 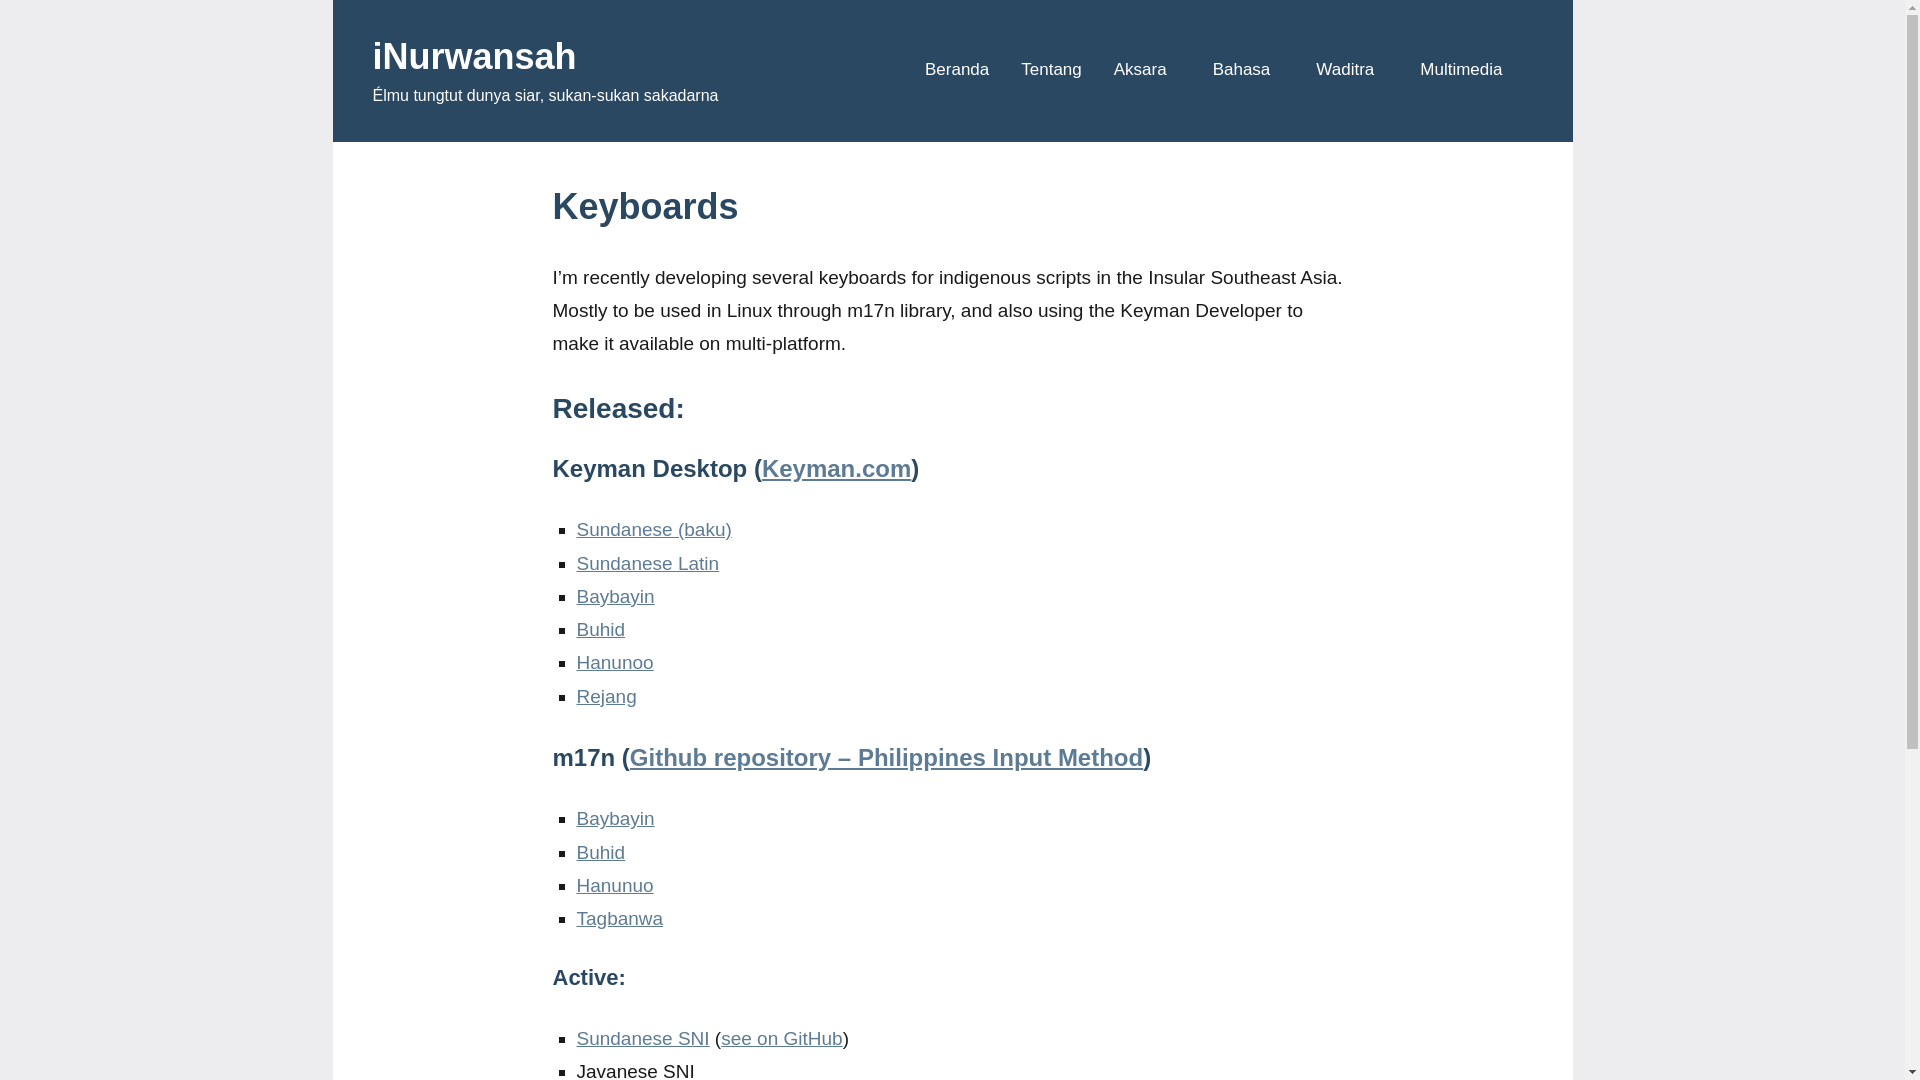 I want to click on iNurwansah, so click(x=474, y=56).